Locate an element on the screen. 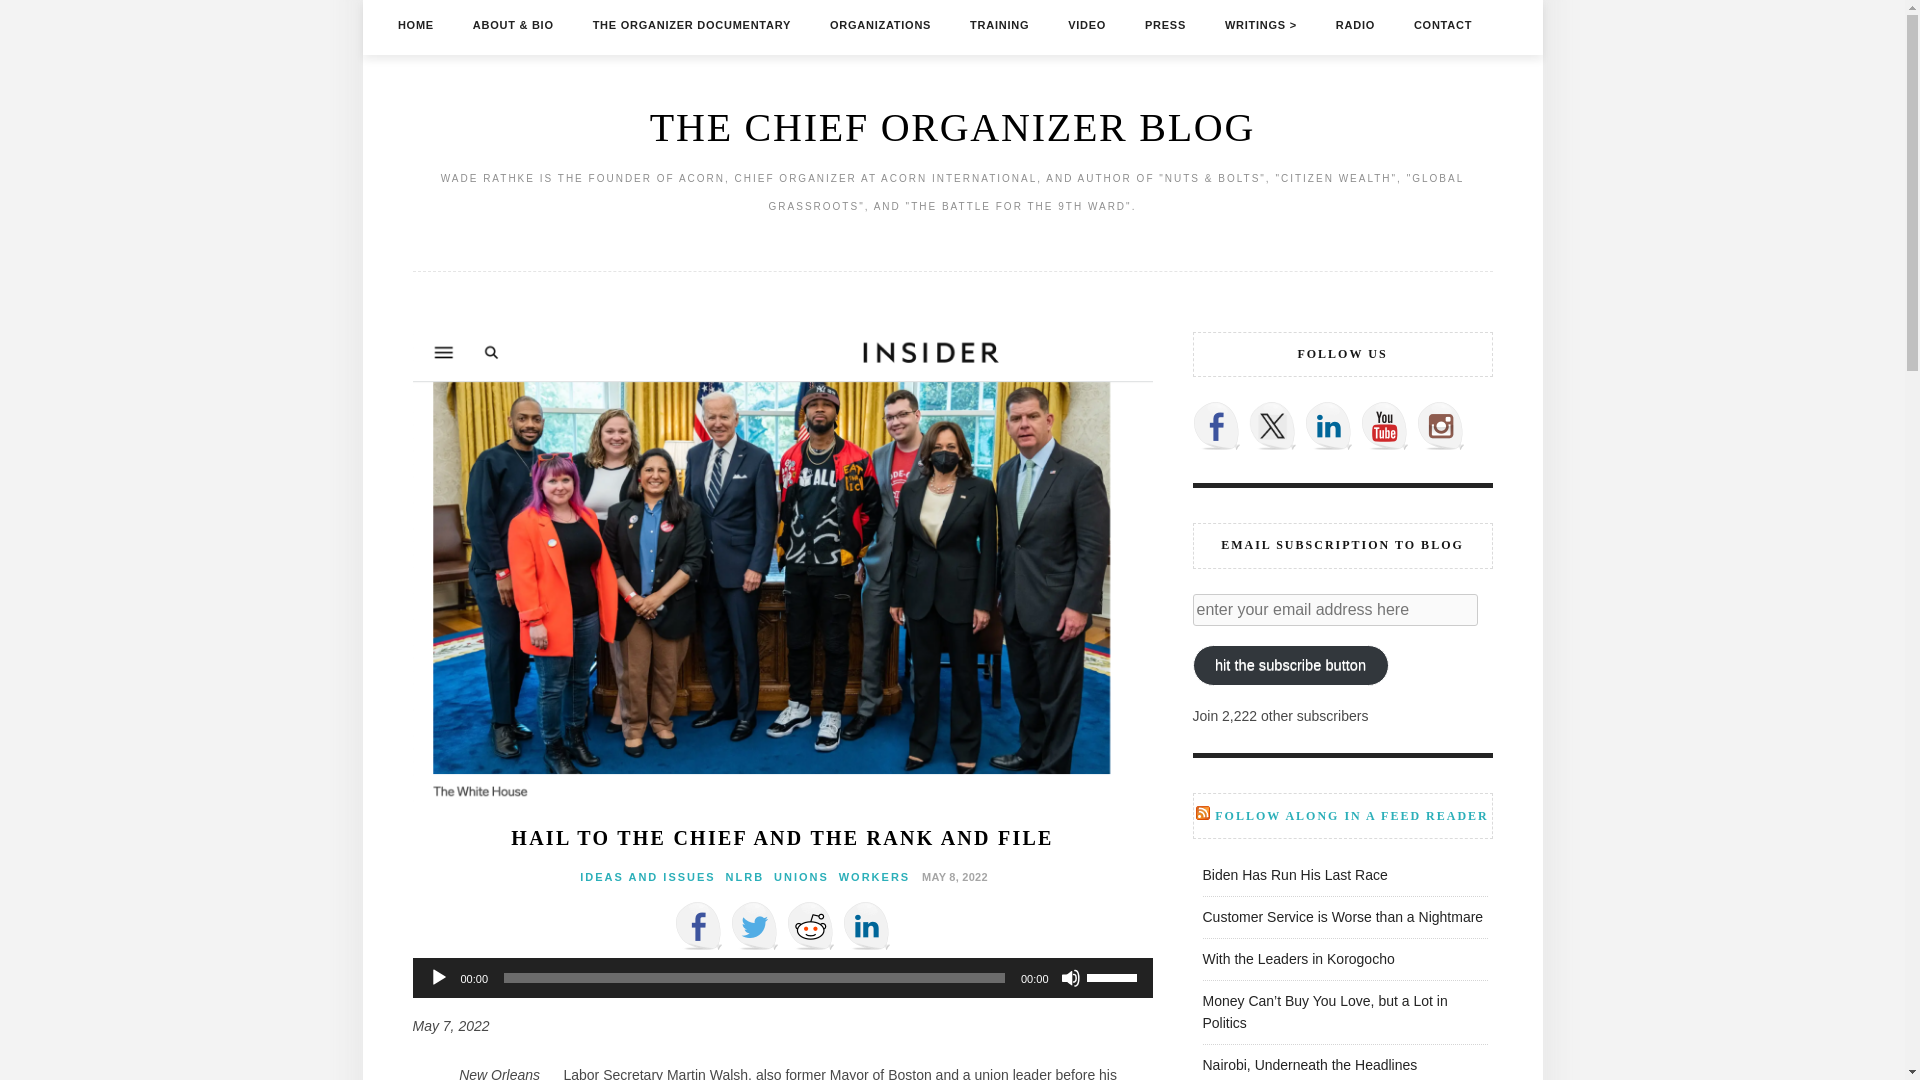  ORGANIZATIONS is located at coordinates (880, 24).